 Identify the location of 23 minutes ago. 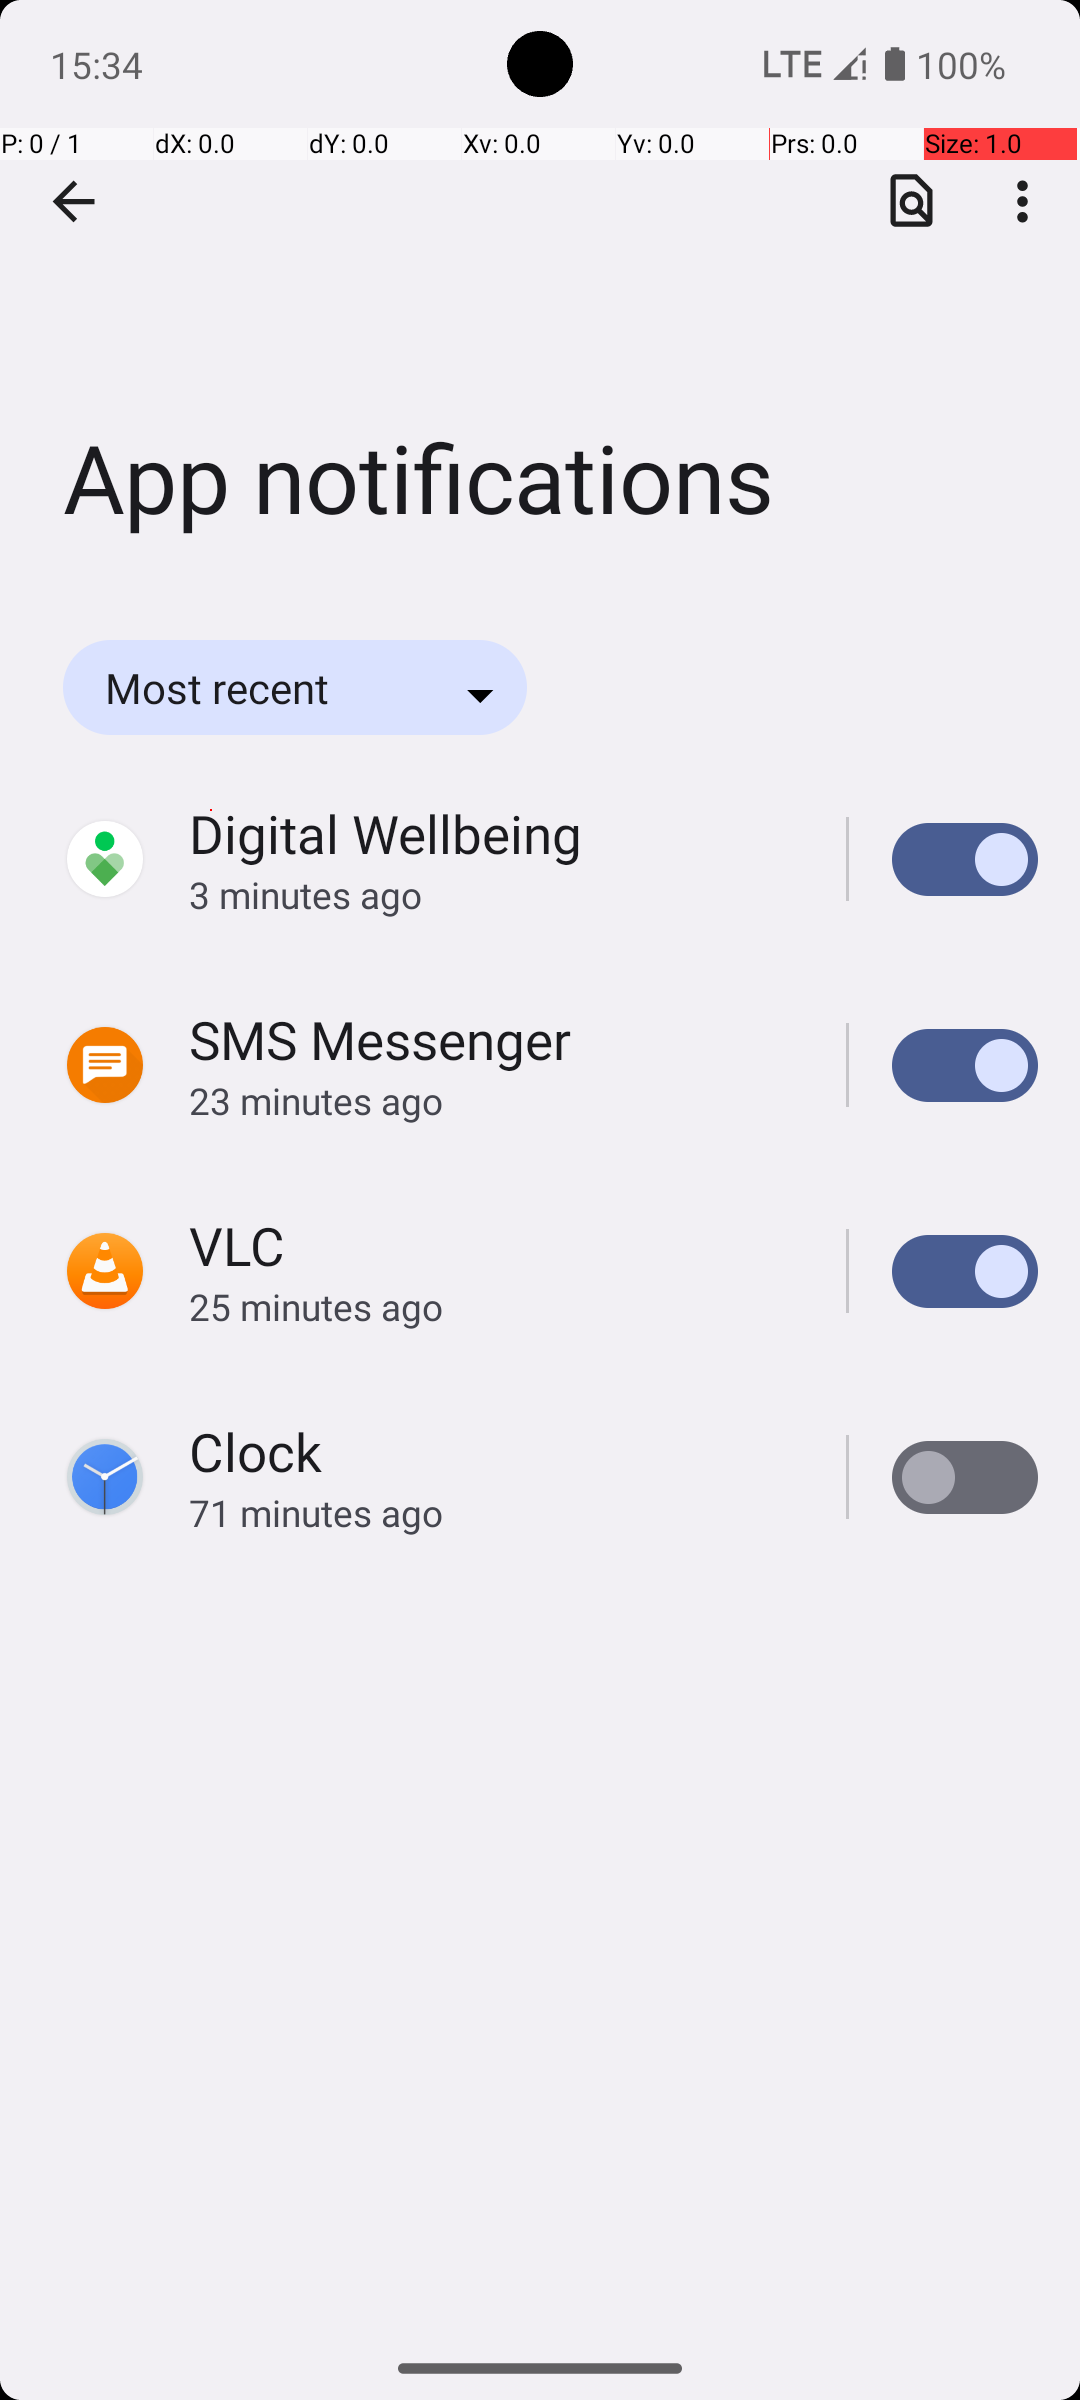
(496, 1100).